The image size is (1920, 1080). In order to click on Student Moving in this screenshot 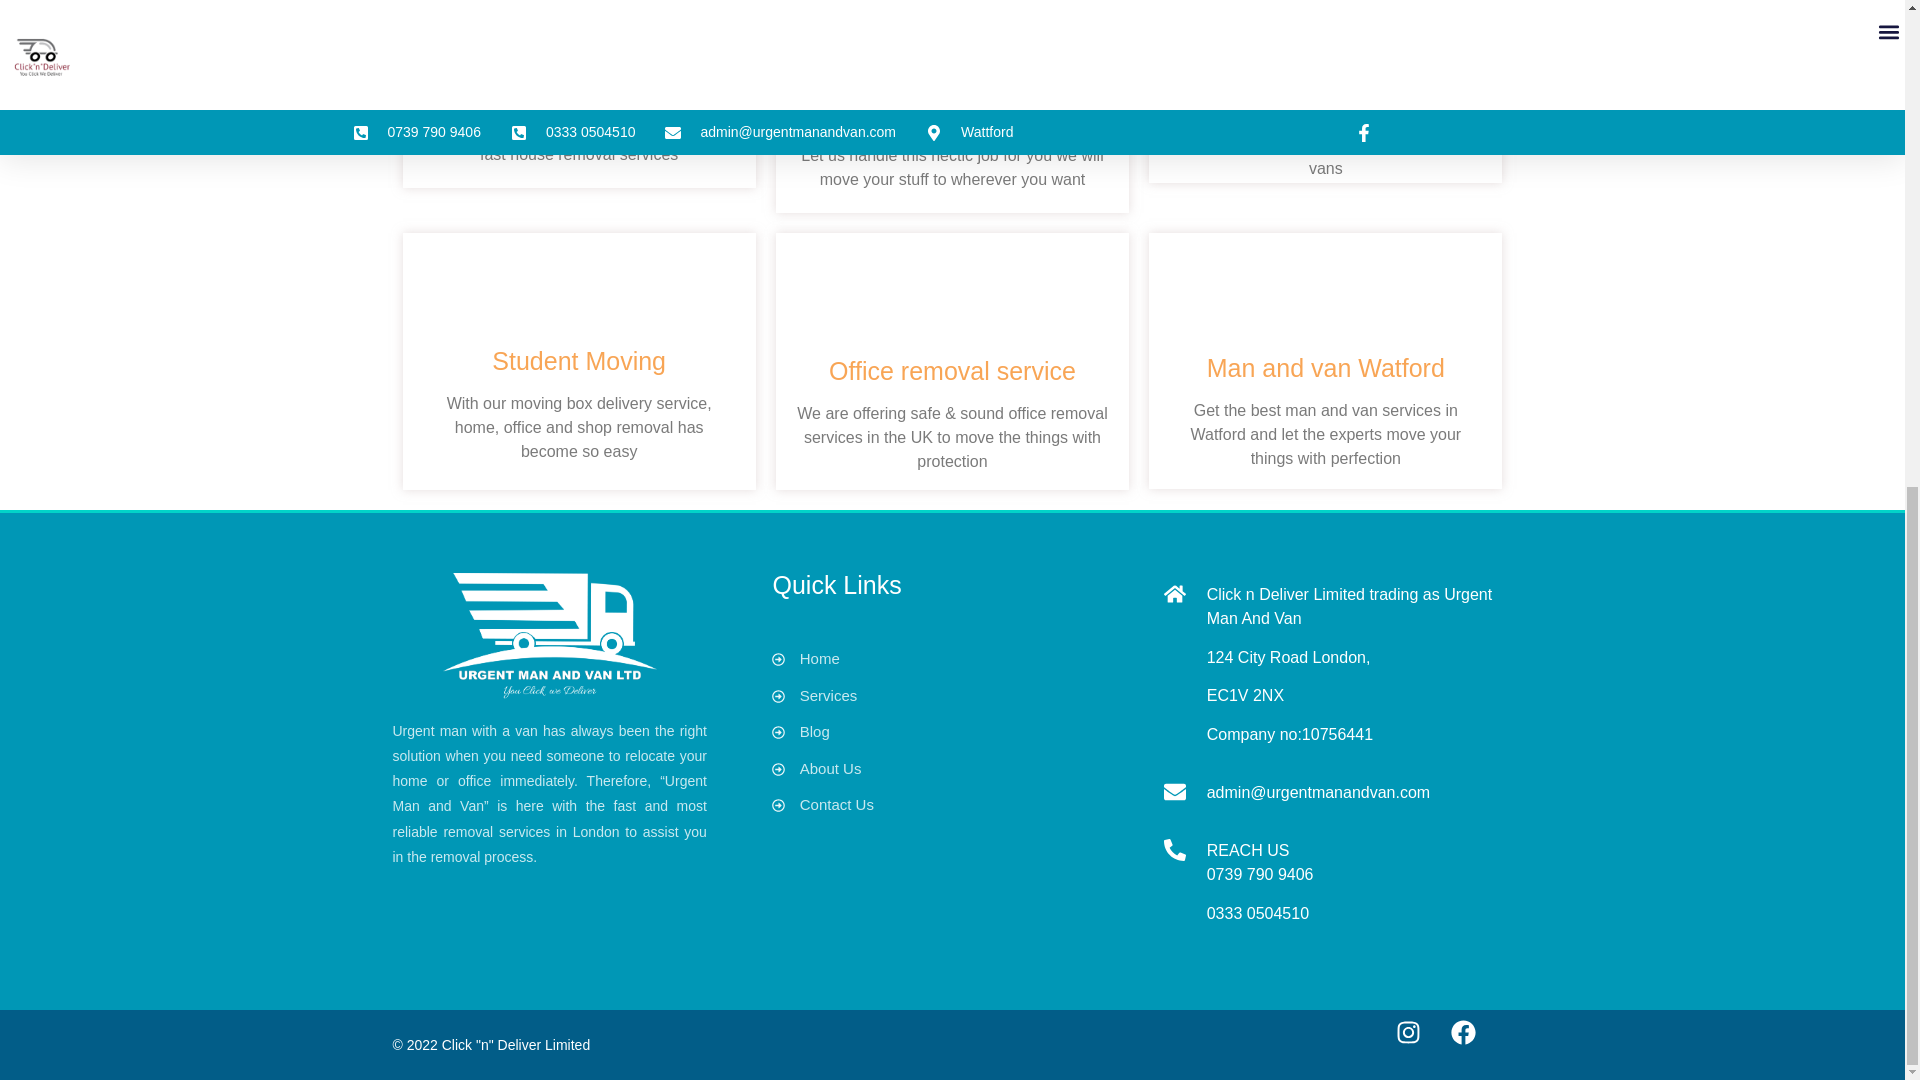, I will do `click(578, 360)`.